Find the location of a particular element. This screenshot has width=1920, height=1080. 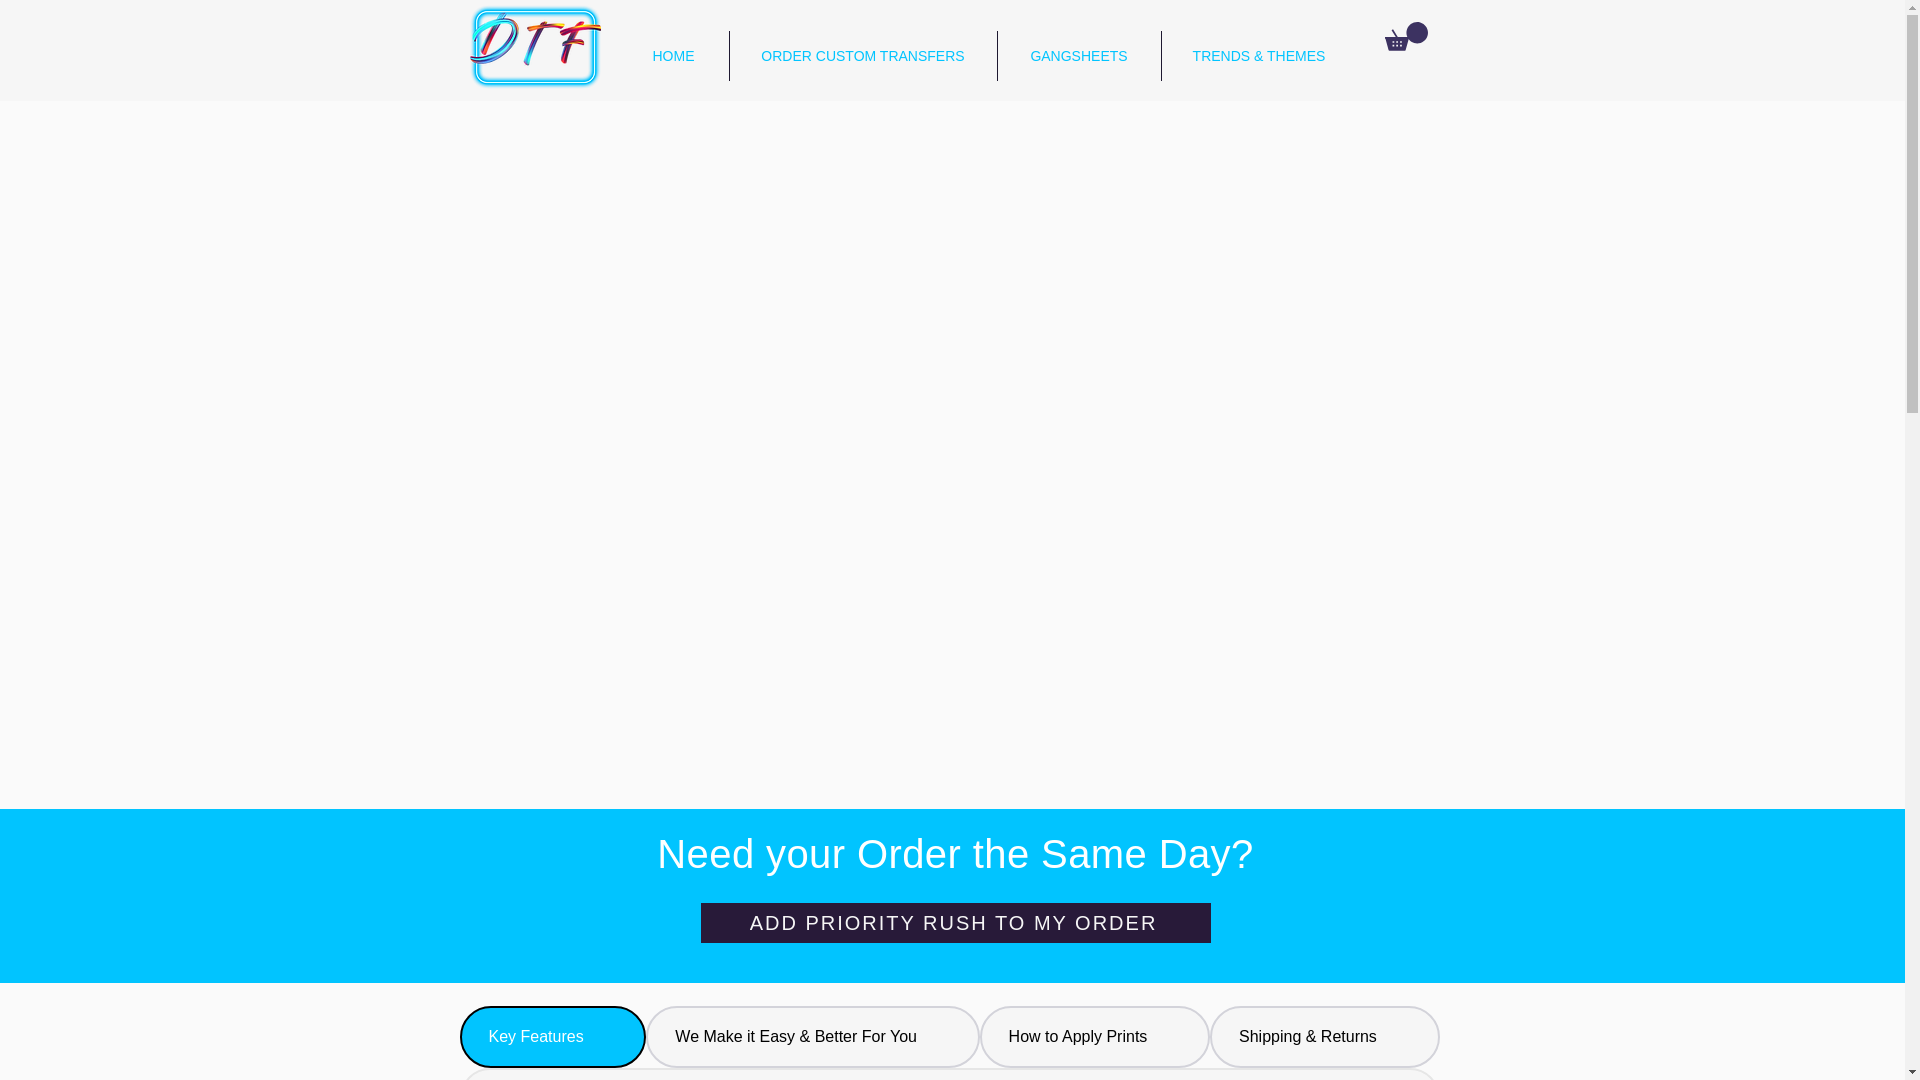

ORDER CUSTOM TRANSFERS is located at coordinates (862, 56).